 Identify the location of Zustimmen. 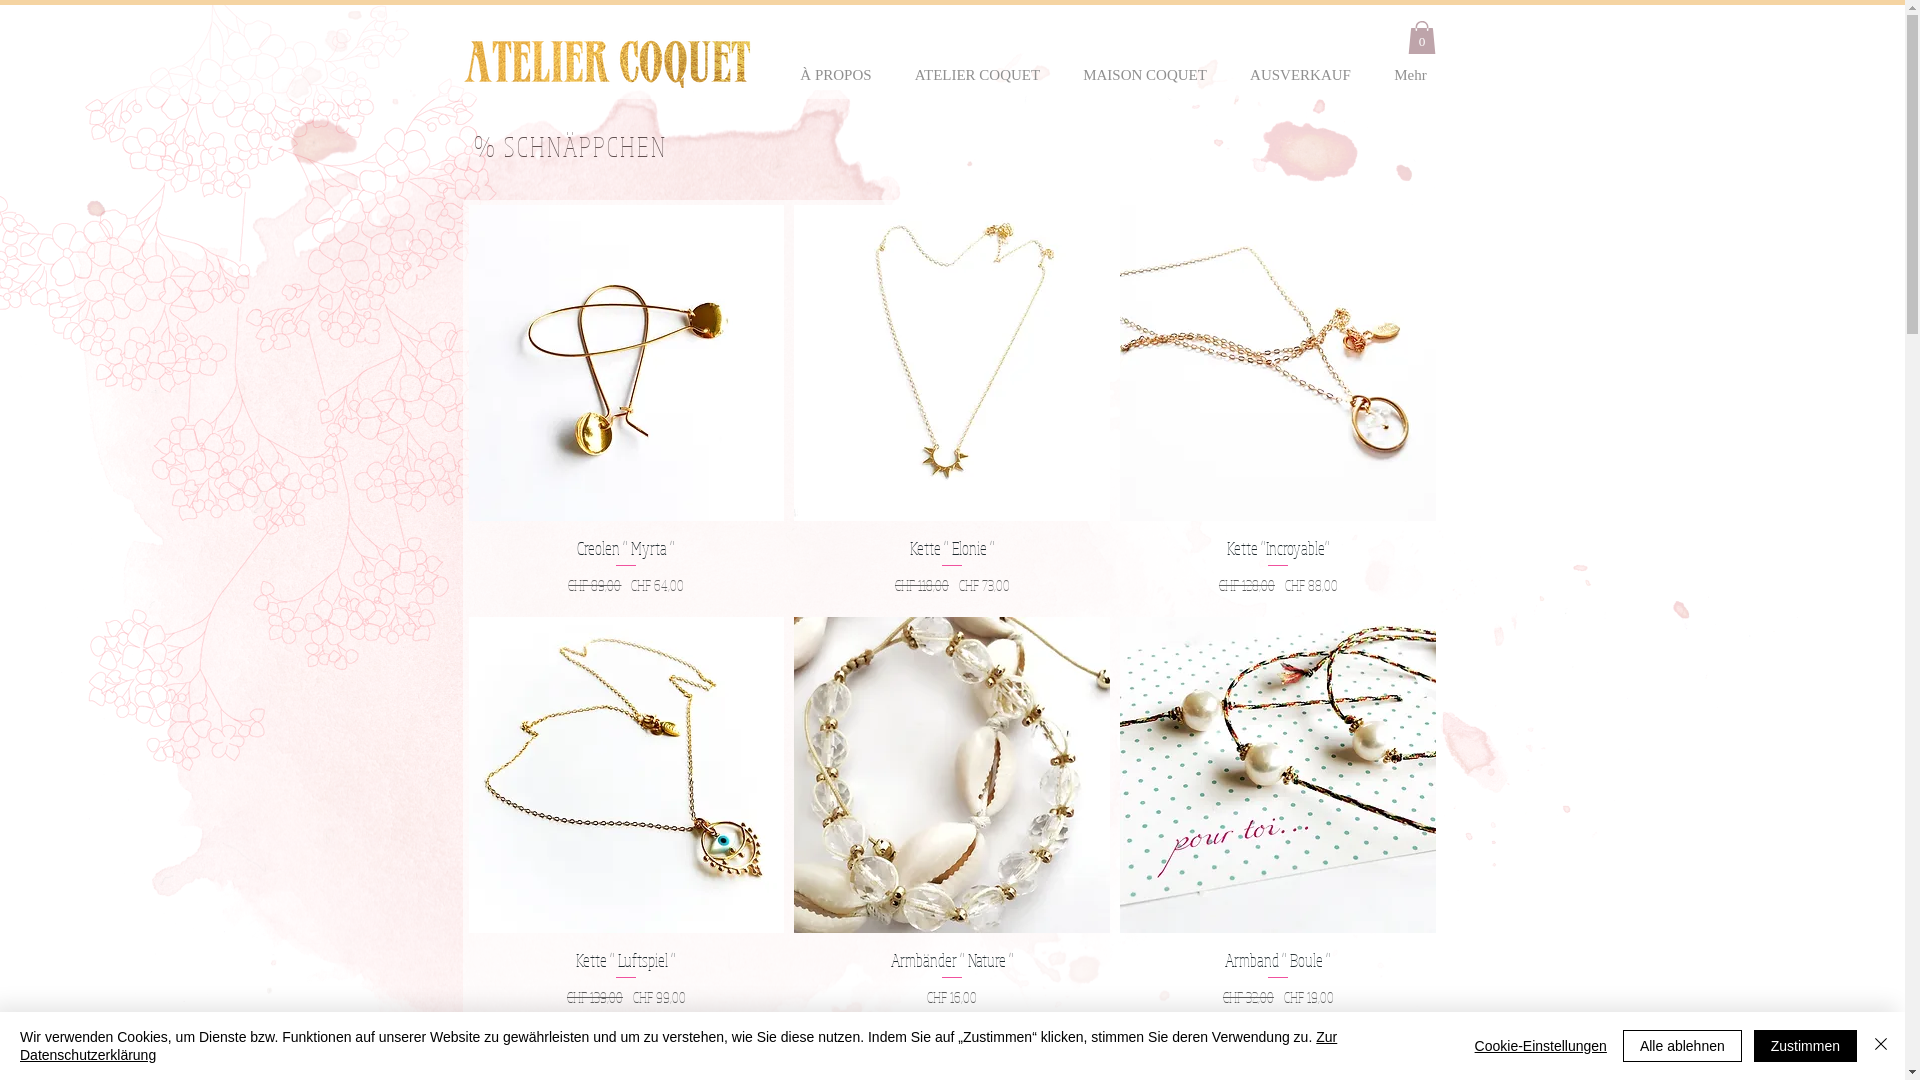
(1806, 1046).